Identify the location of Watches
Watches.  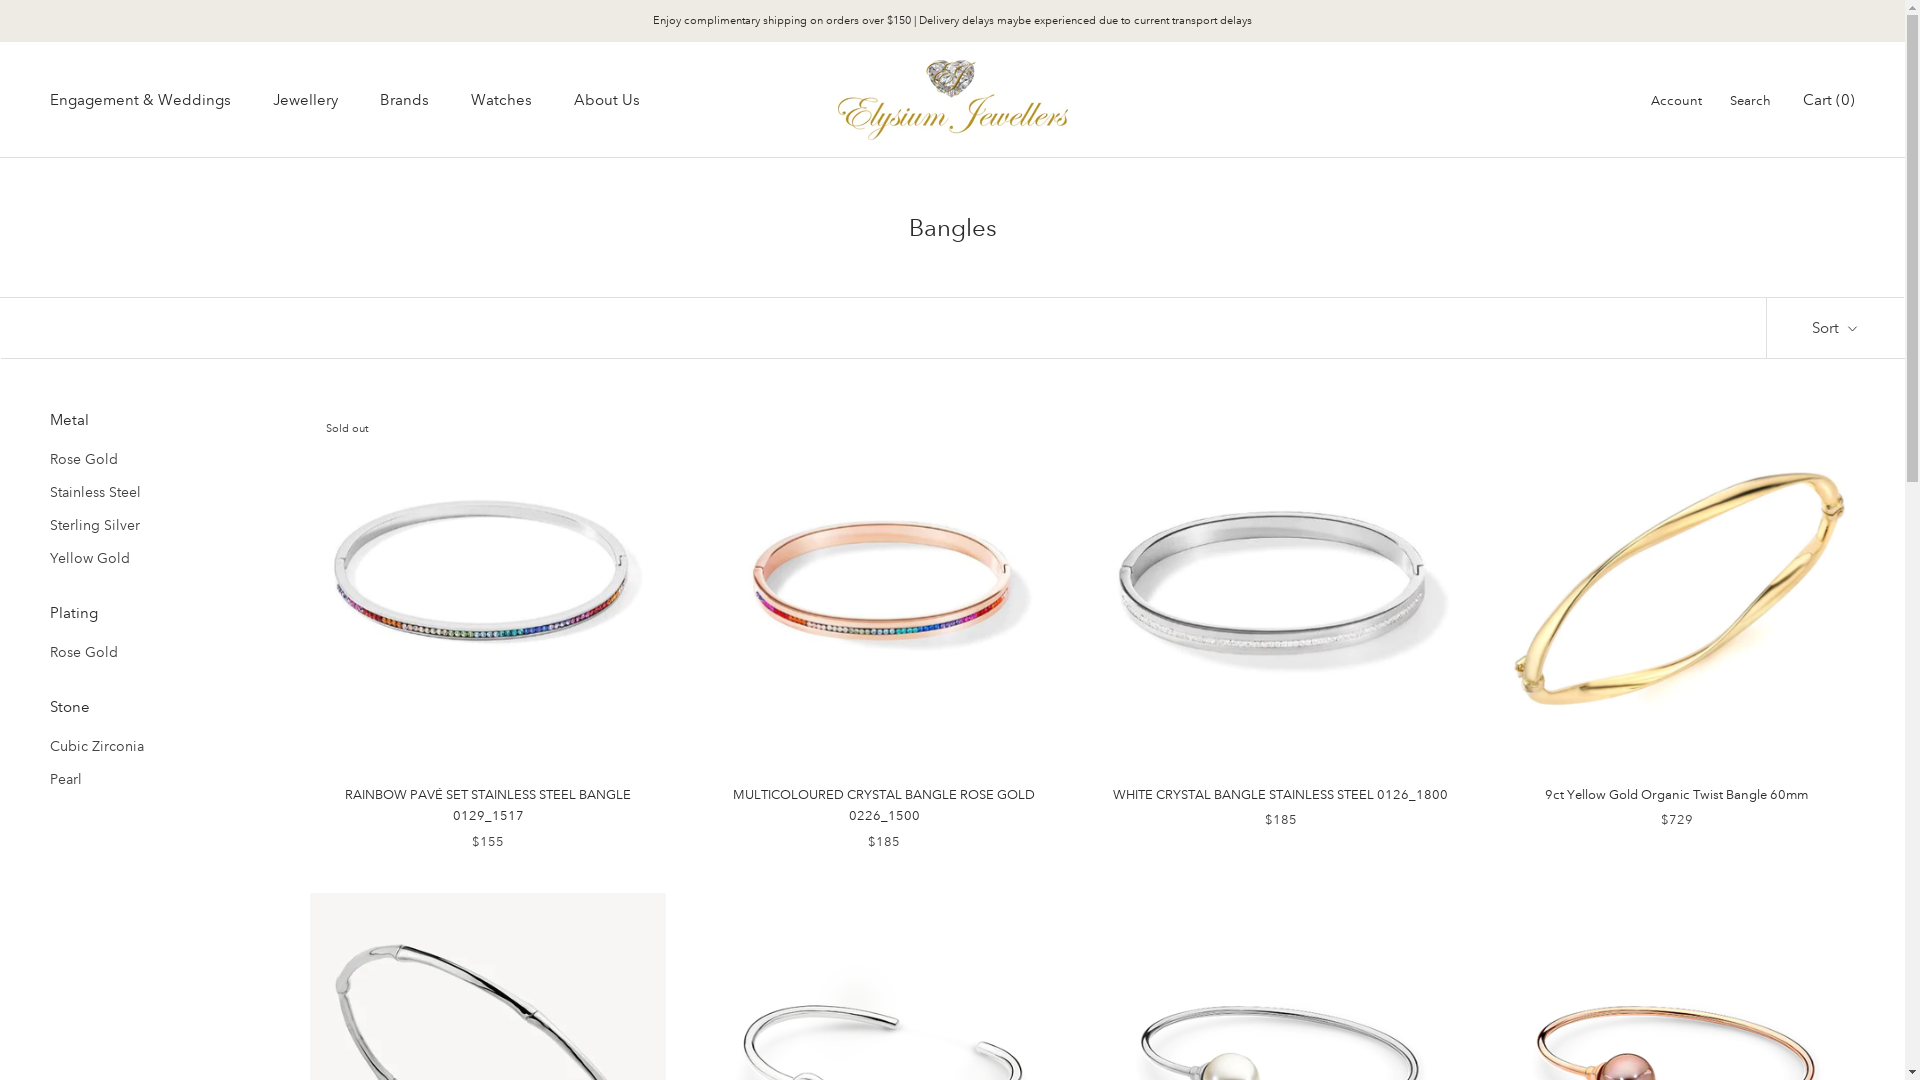
(502, 100).